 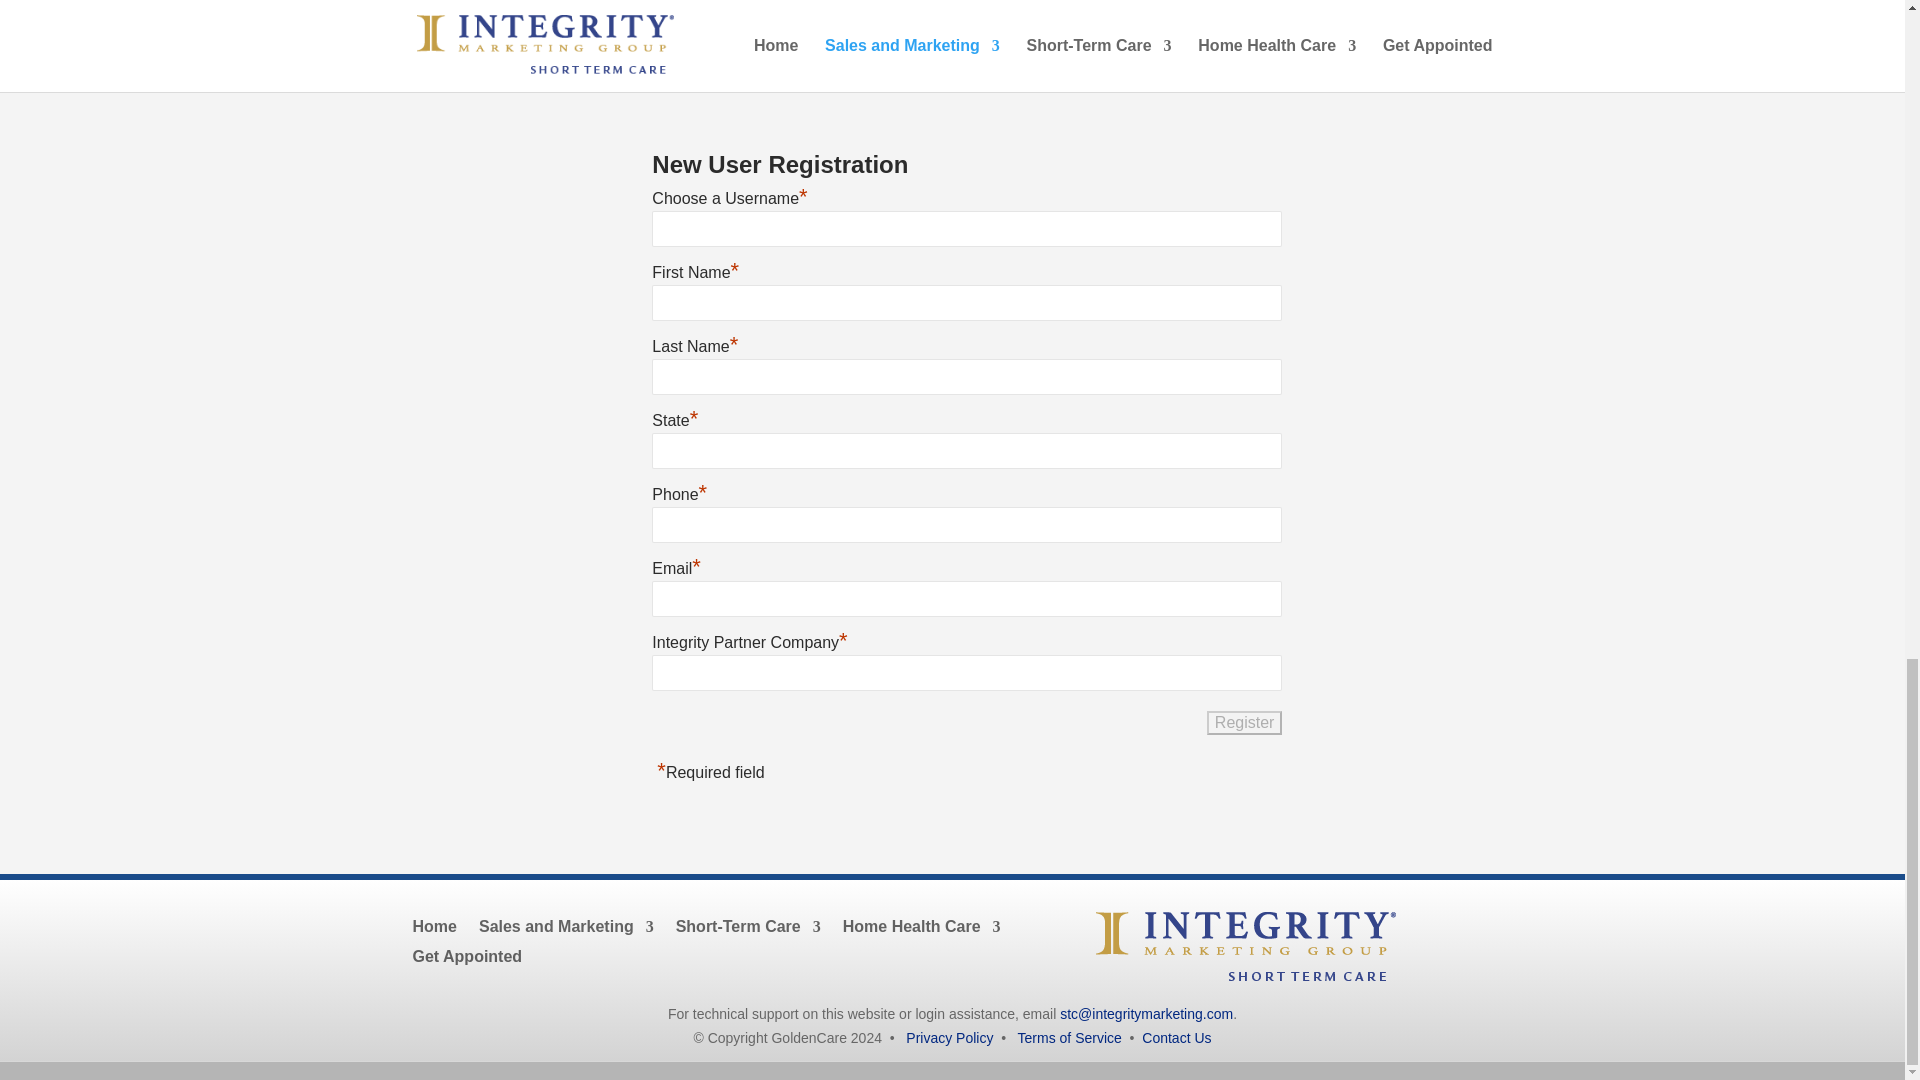 I want to click on Register, so click(x=1244, y=722).